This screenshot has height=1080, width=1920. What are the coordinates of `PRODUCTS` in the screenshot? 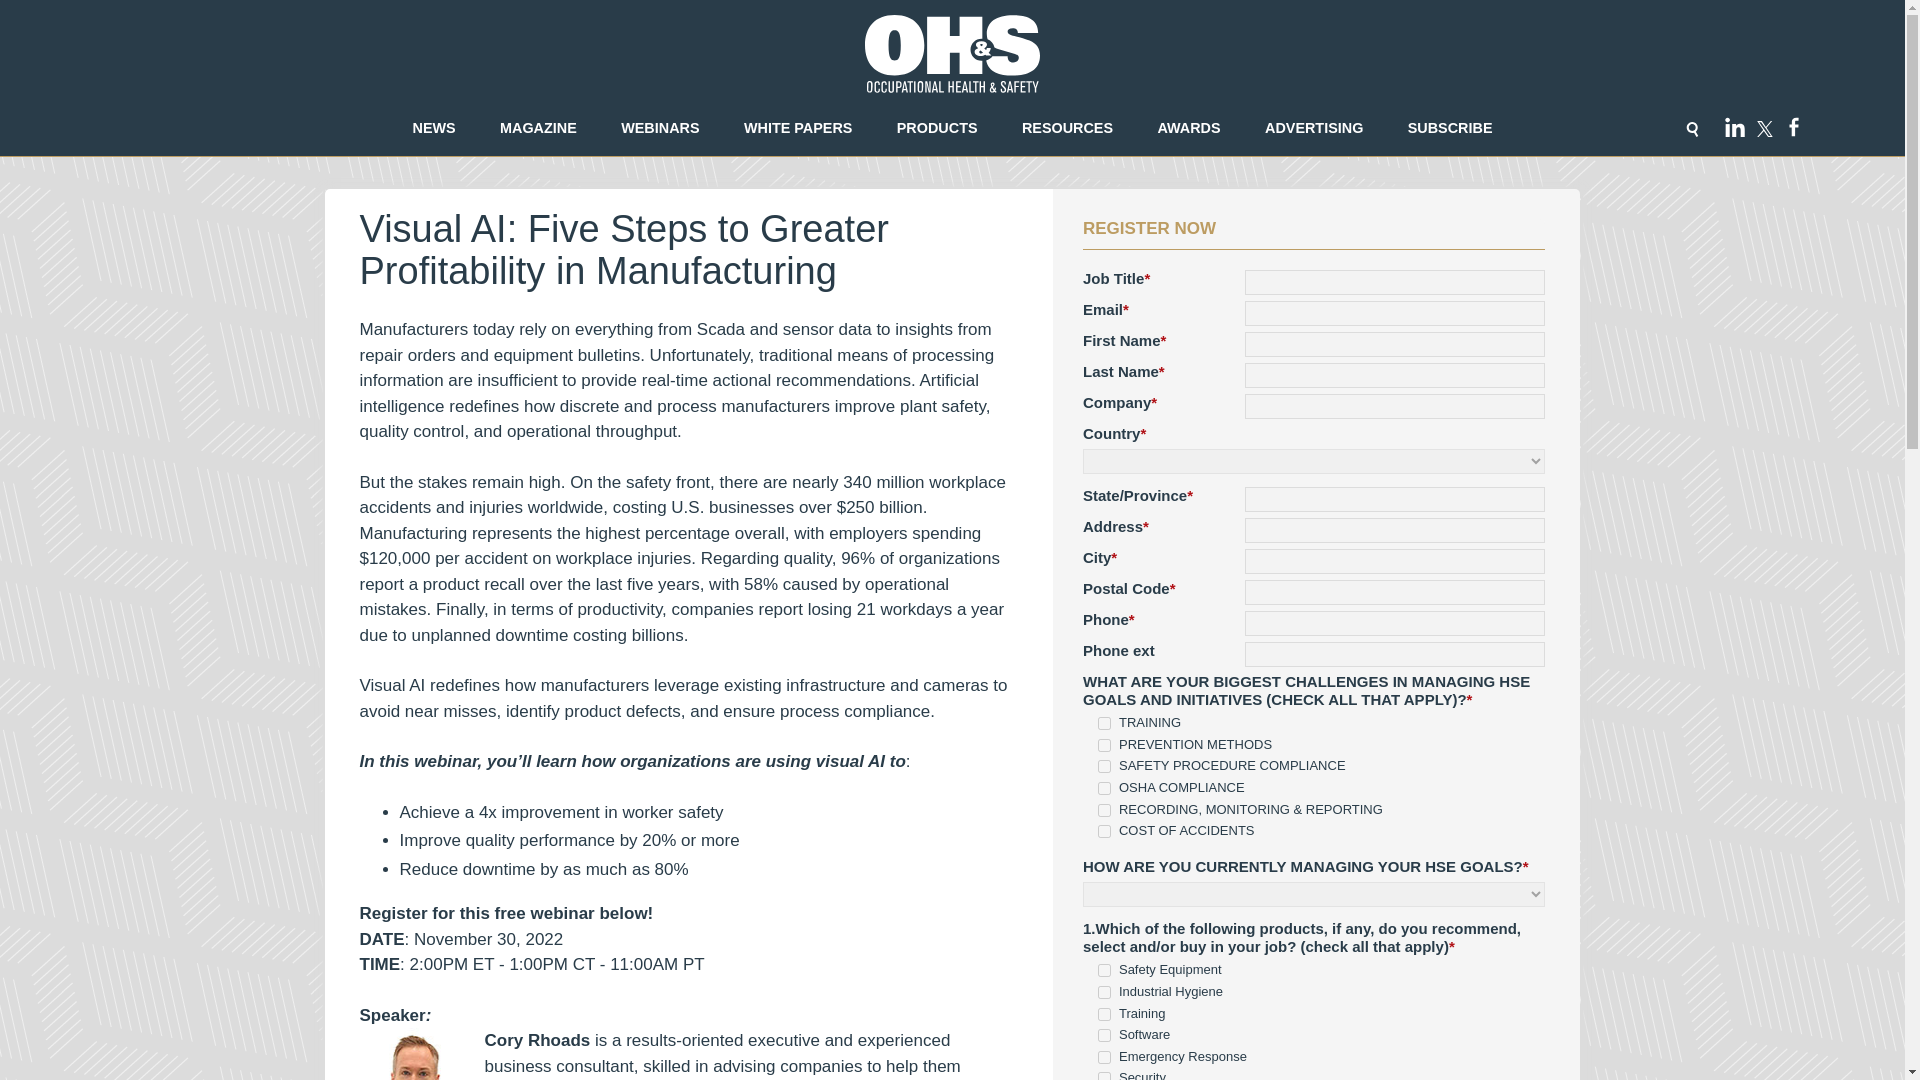 It's located at (936, 128).